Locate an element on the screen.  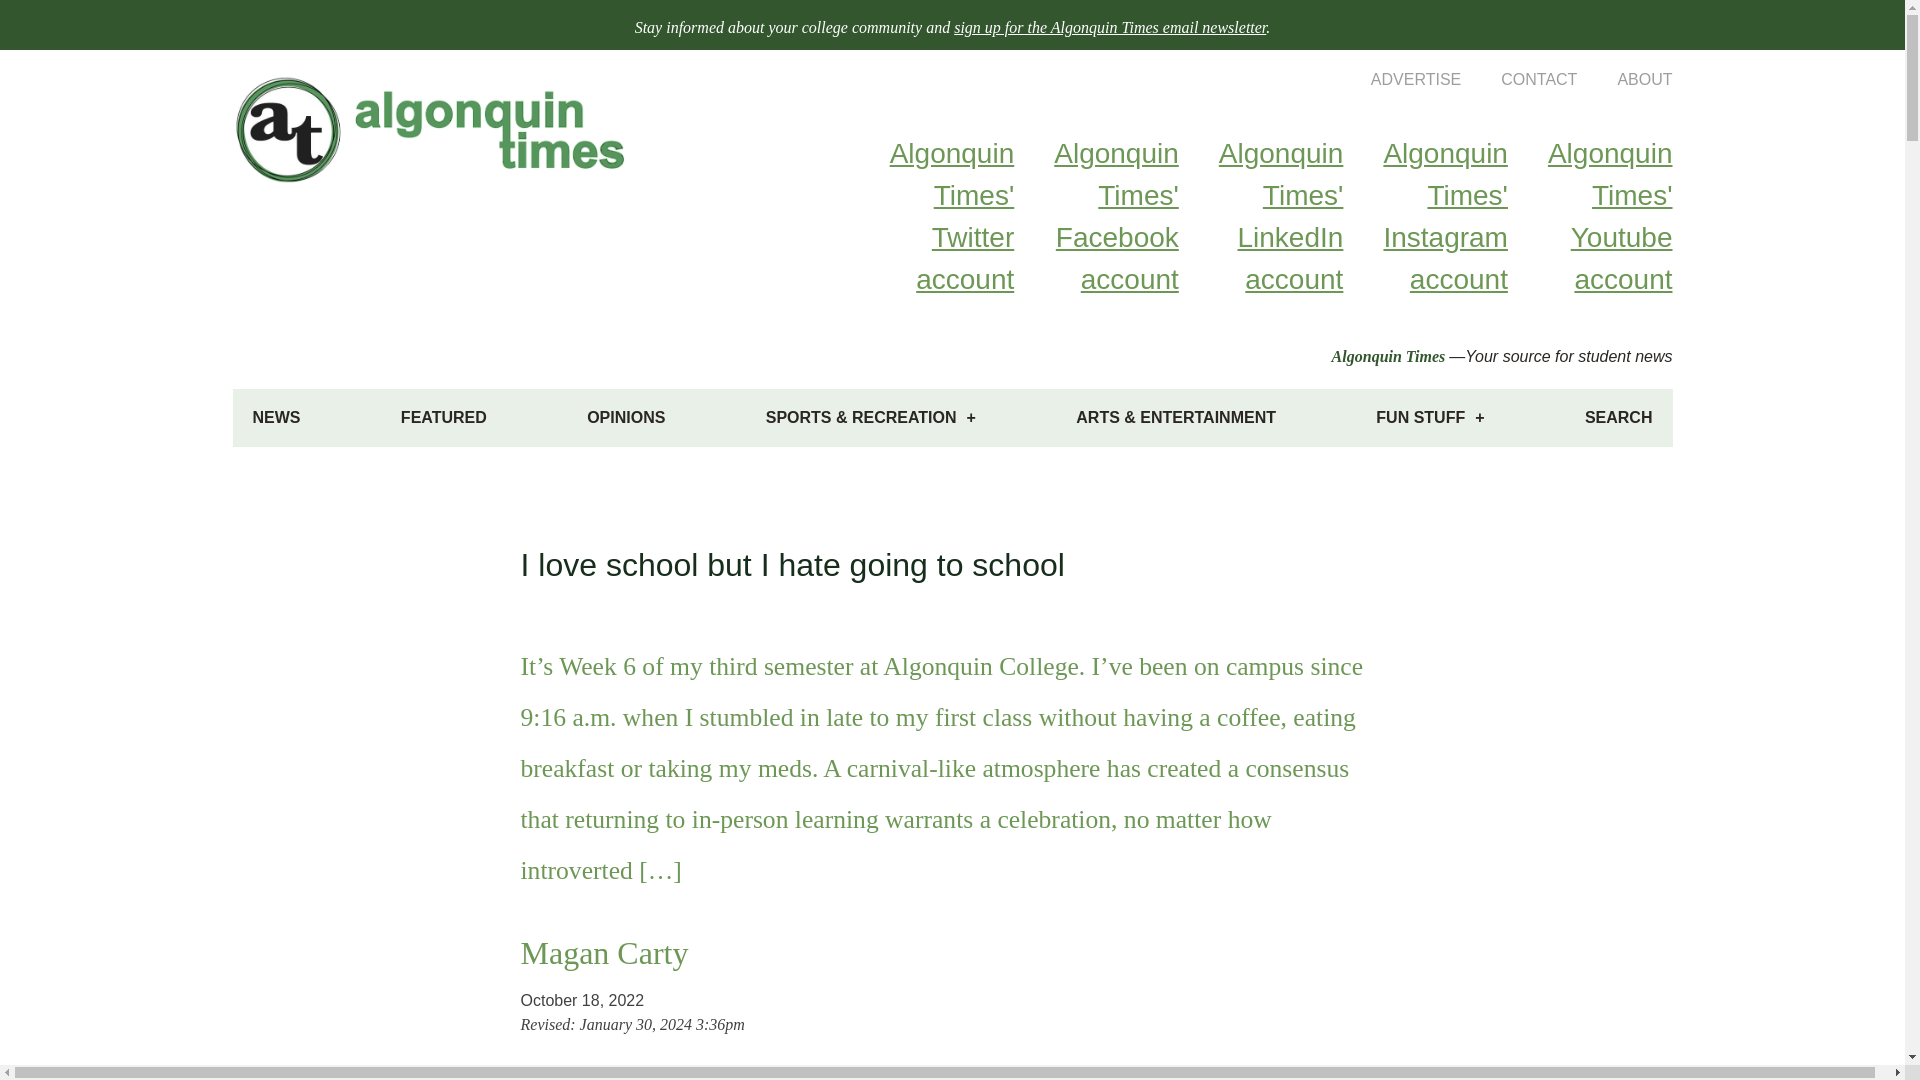
Algonquin Times' Twitter account is located at coordinates (932, 216).